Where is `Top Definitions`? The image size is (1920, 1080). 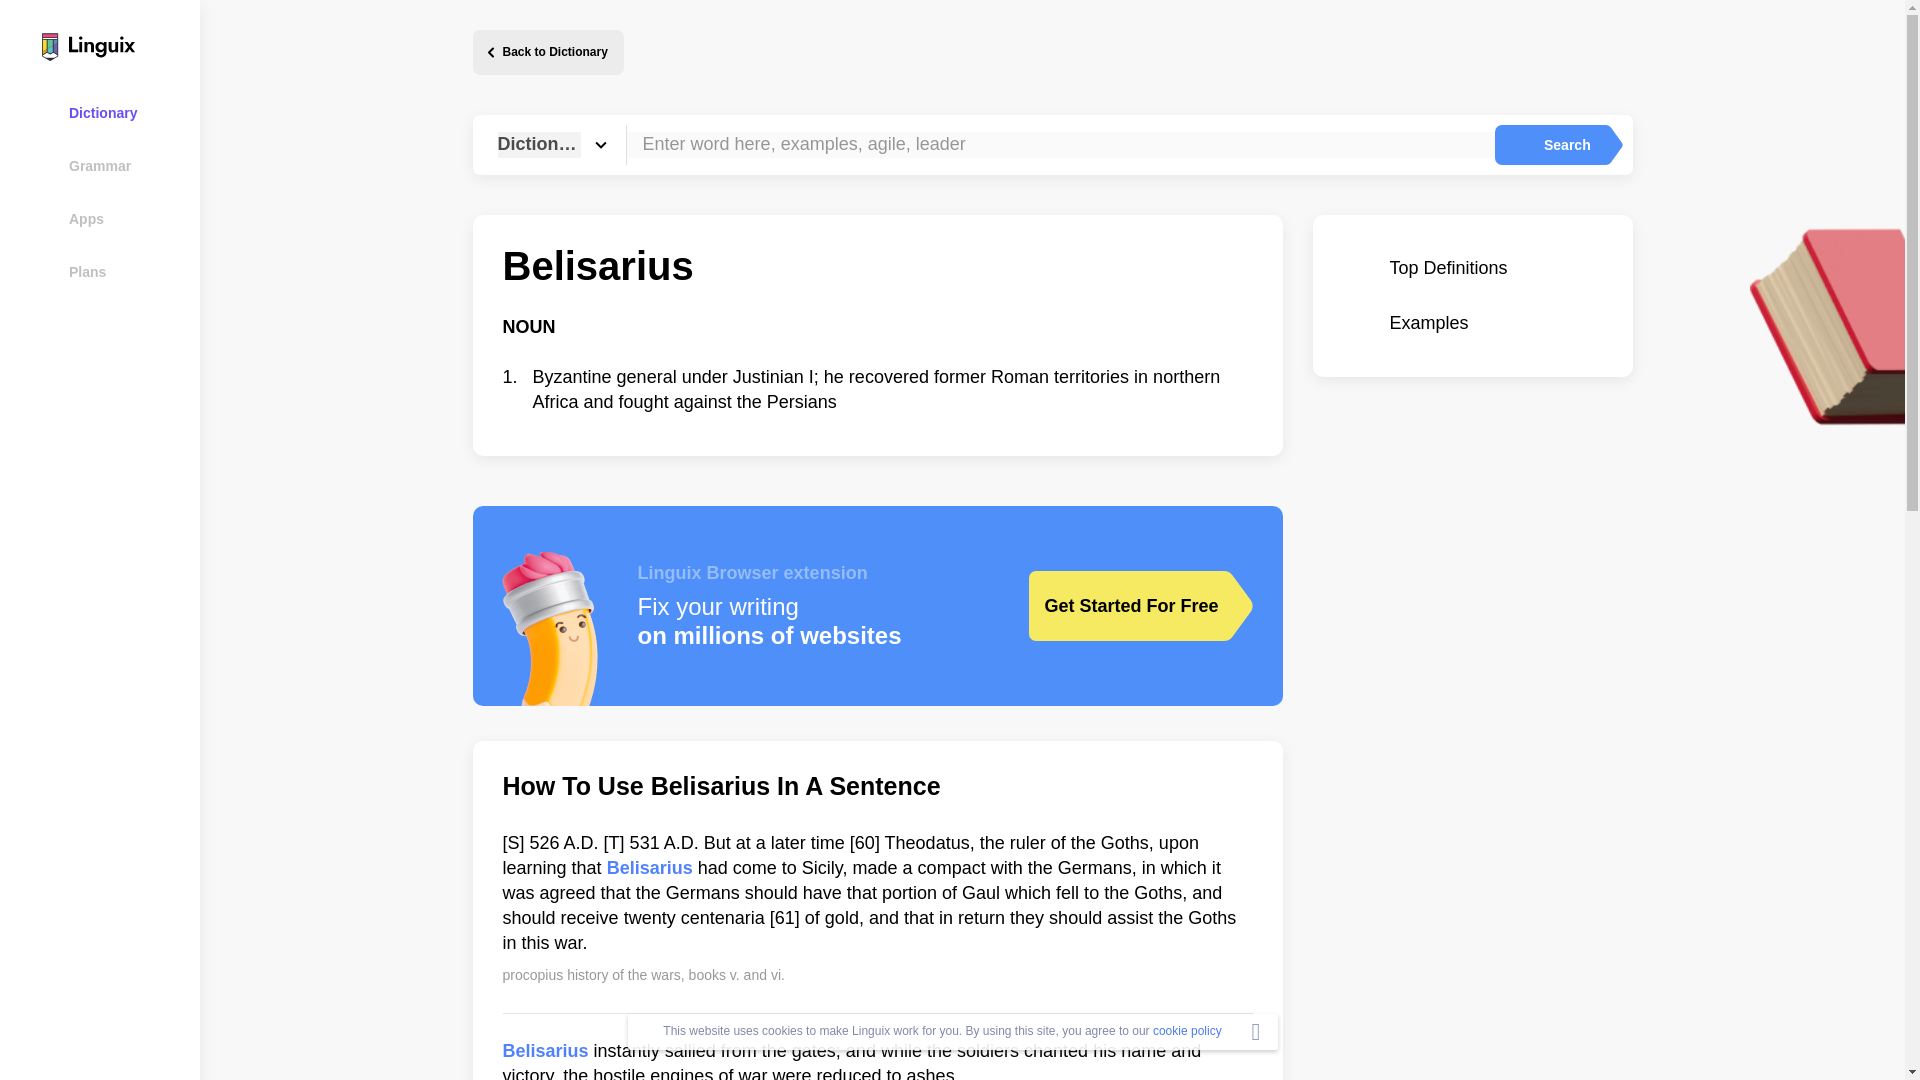
Top Definitions is located at coordinates (1472, 268).